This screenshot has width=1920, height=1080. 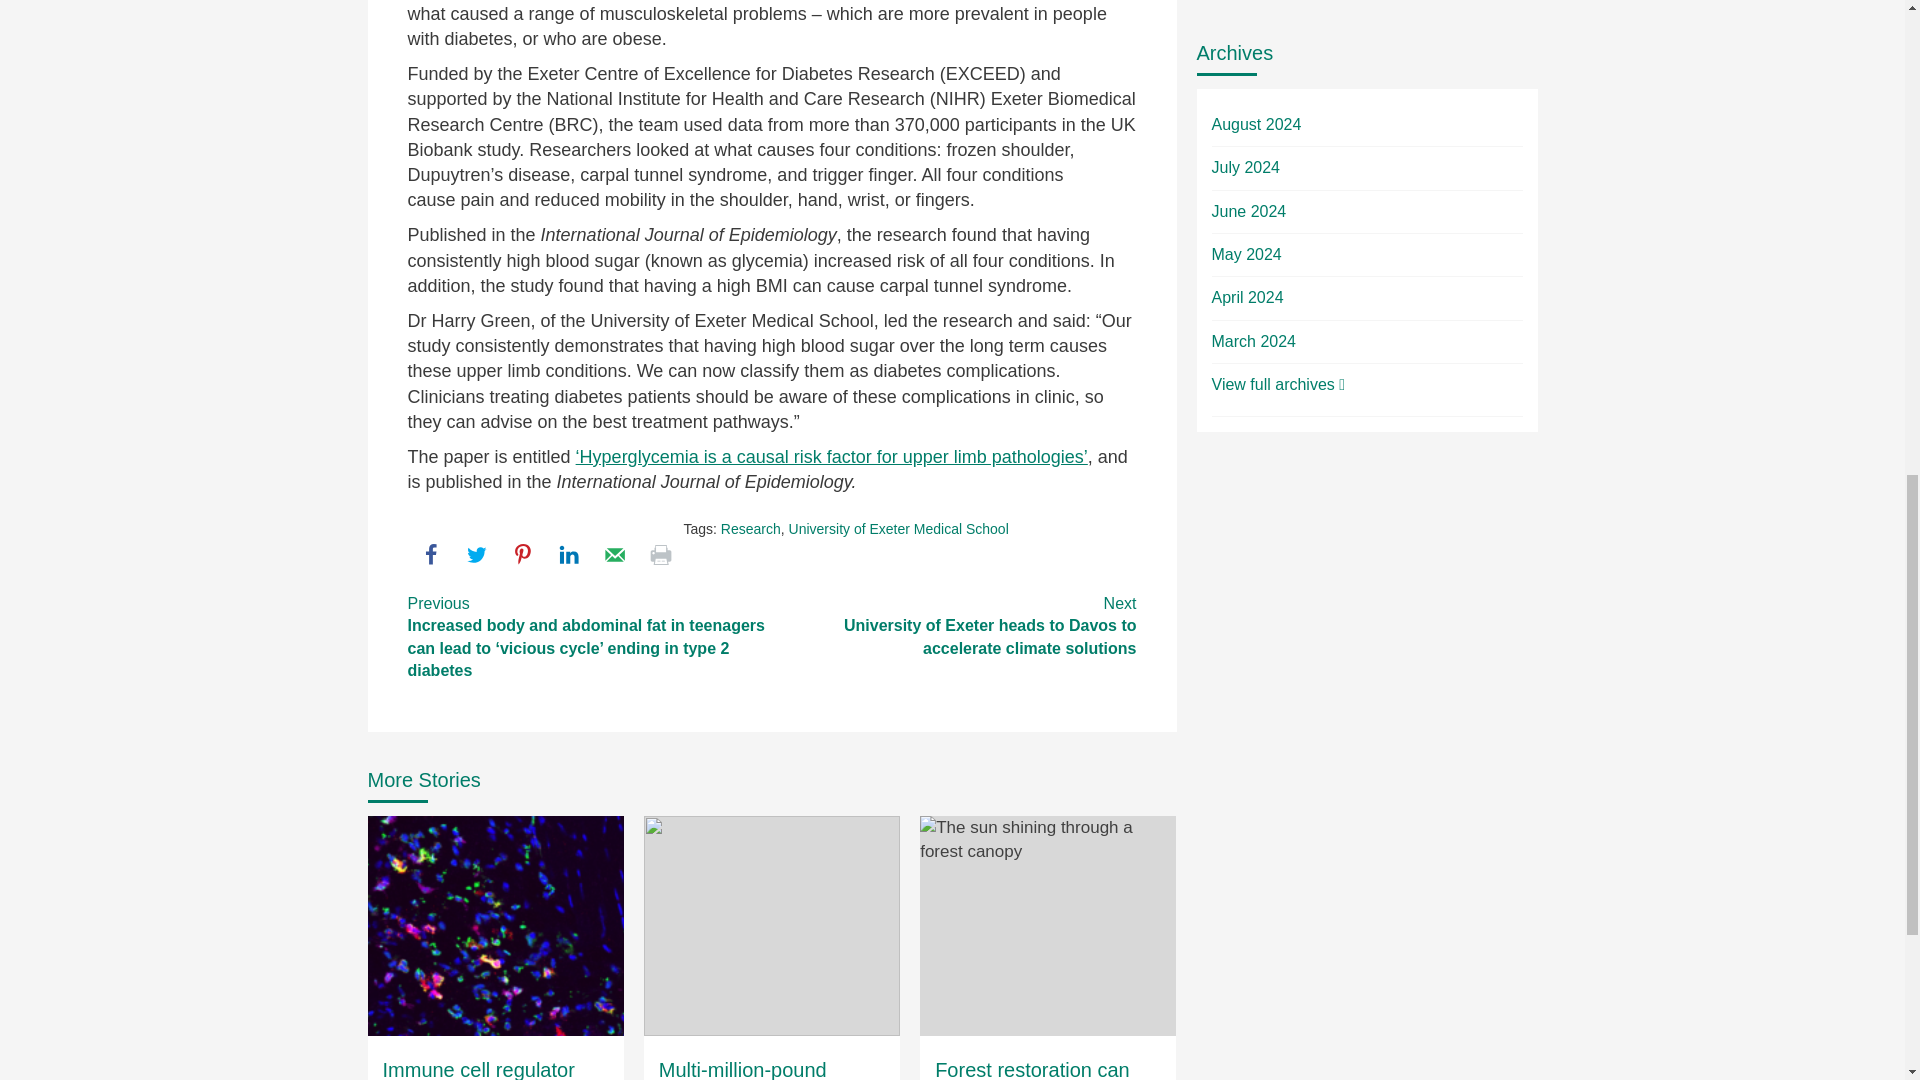 I want to click on Share on Twitter, so click(x=476, y=554).